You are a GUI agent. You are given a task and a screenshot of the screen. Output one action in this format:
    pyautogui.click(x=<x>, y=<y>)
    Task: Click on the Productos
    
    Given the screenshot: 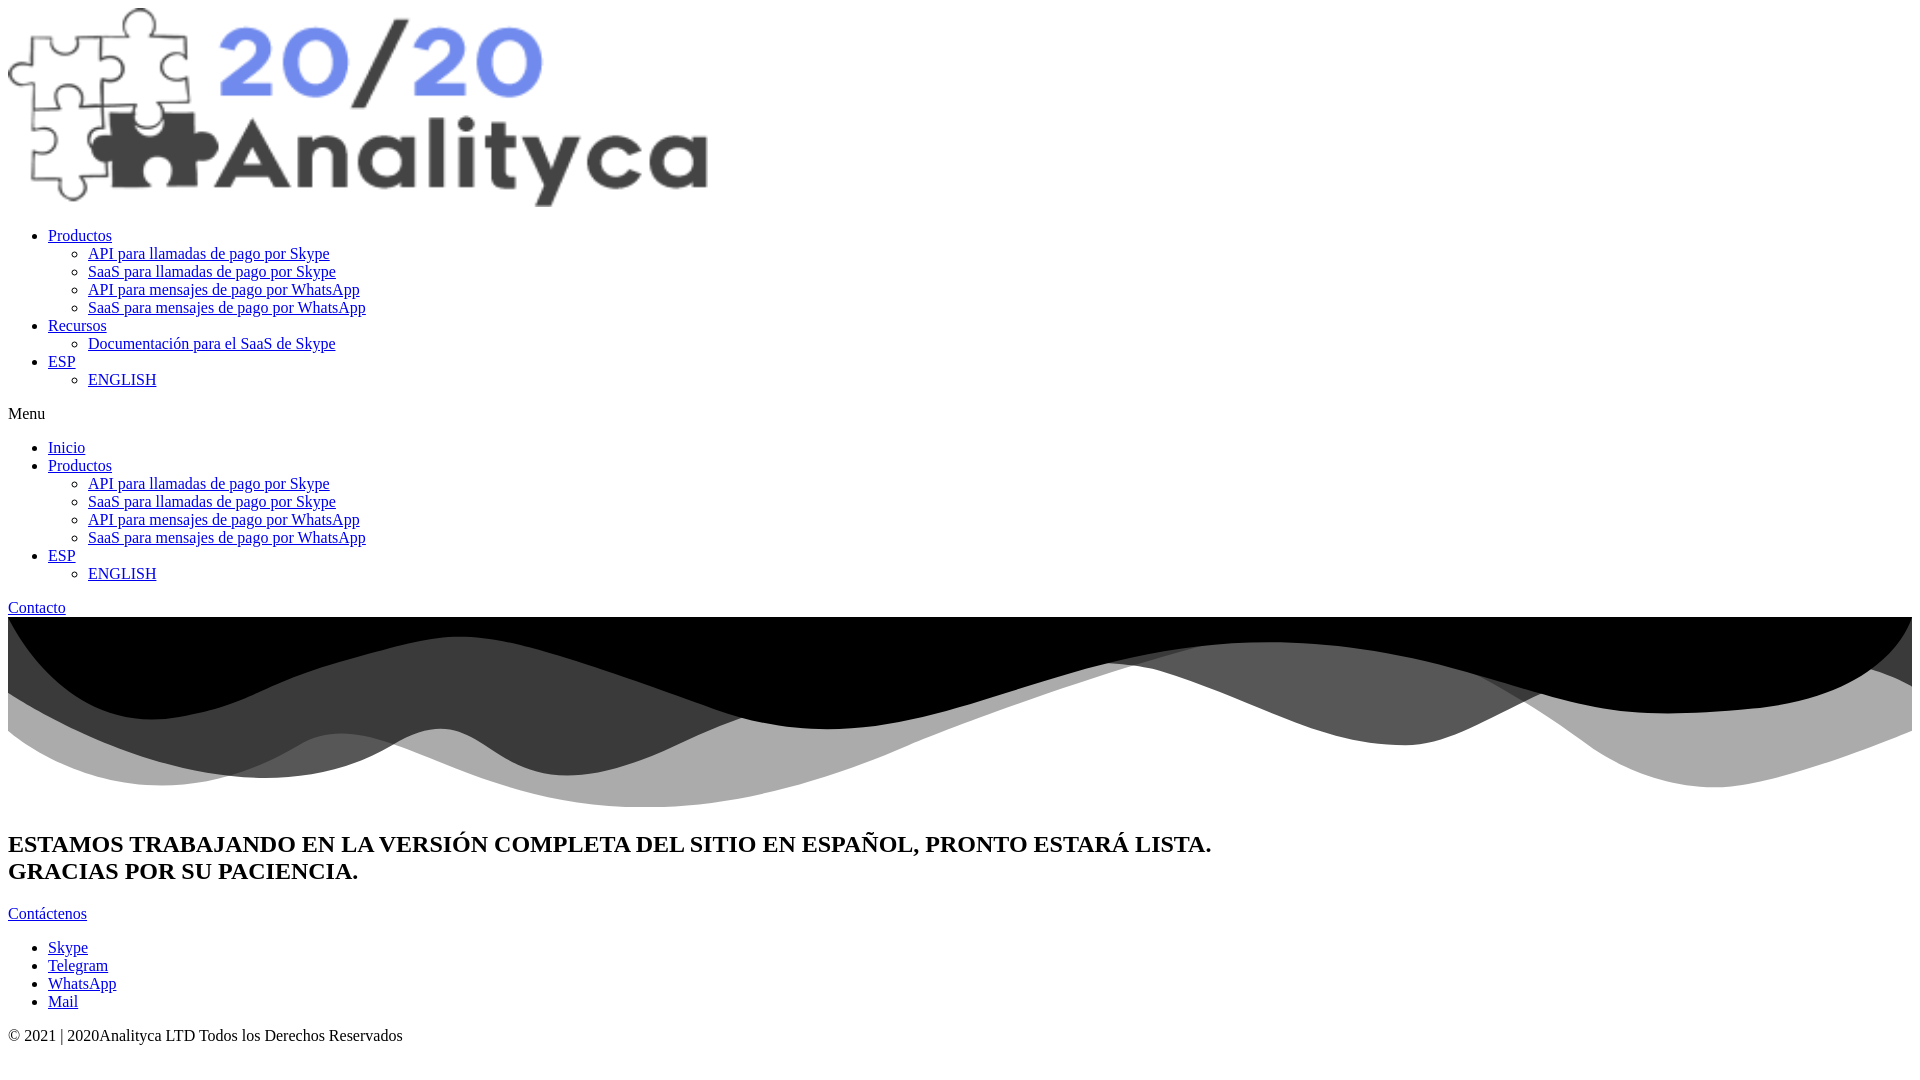 What is the action you would take?
    pyautogui.click(x=80, y=236)
    